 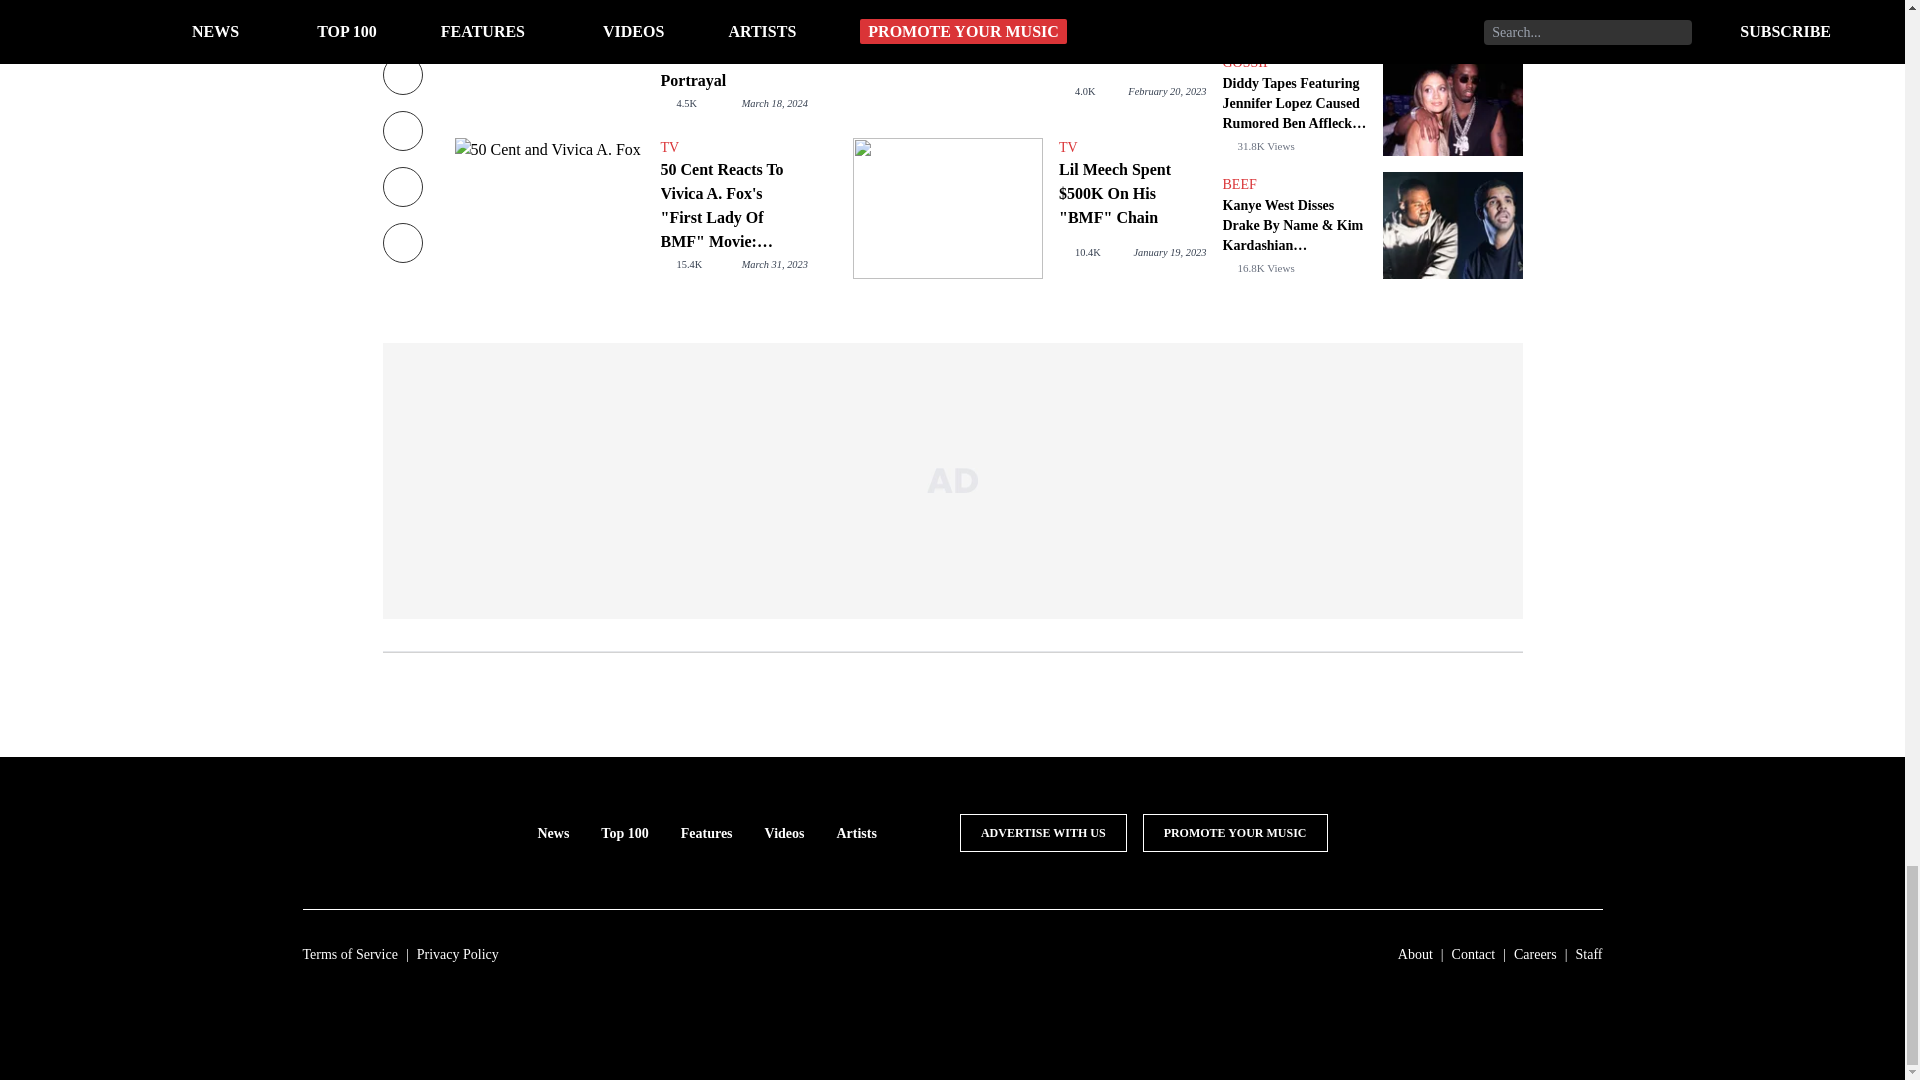 I want to click on TV, so click(x=733, y=148).